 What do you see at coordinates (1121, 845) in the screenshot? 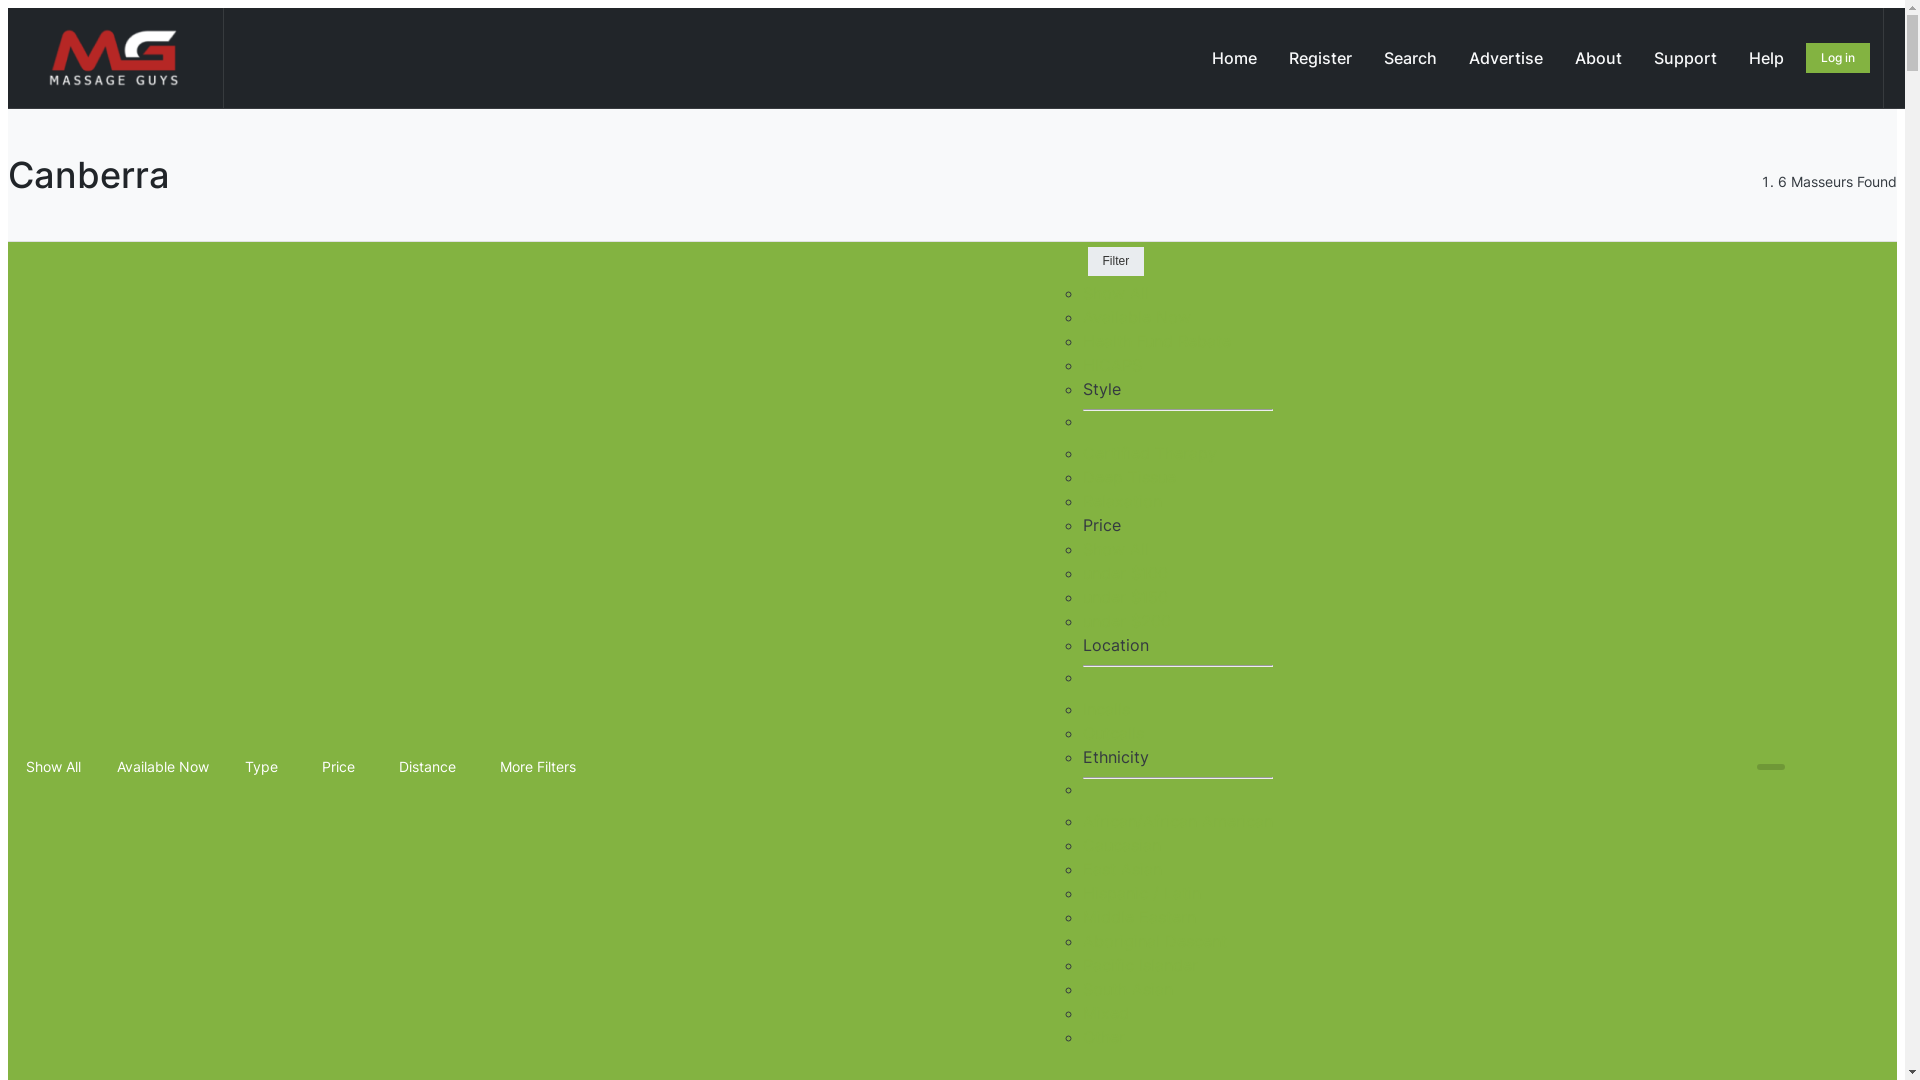
I see `Caucasian` at bounding box center [1121, 845].